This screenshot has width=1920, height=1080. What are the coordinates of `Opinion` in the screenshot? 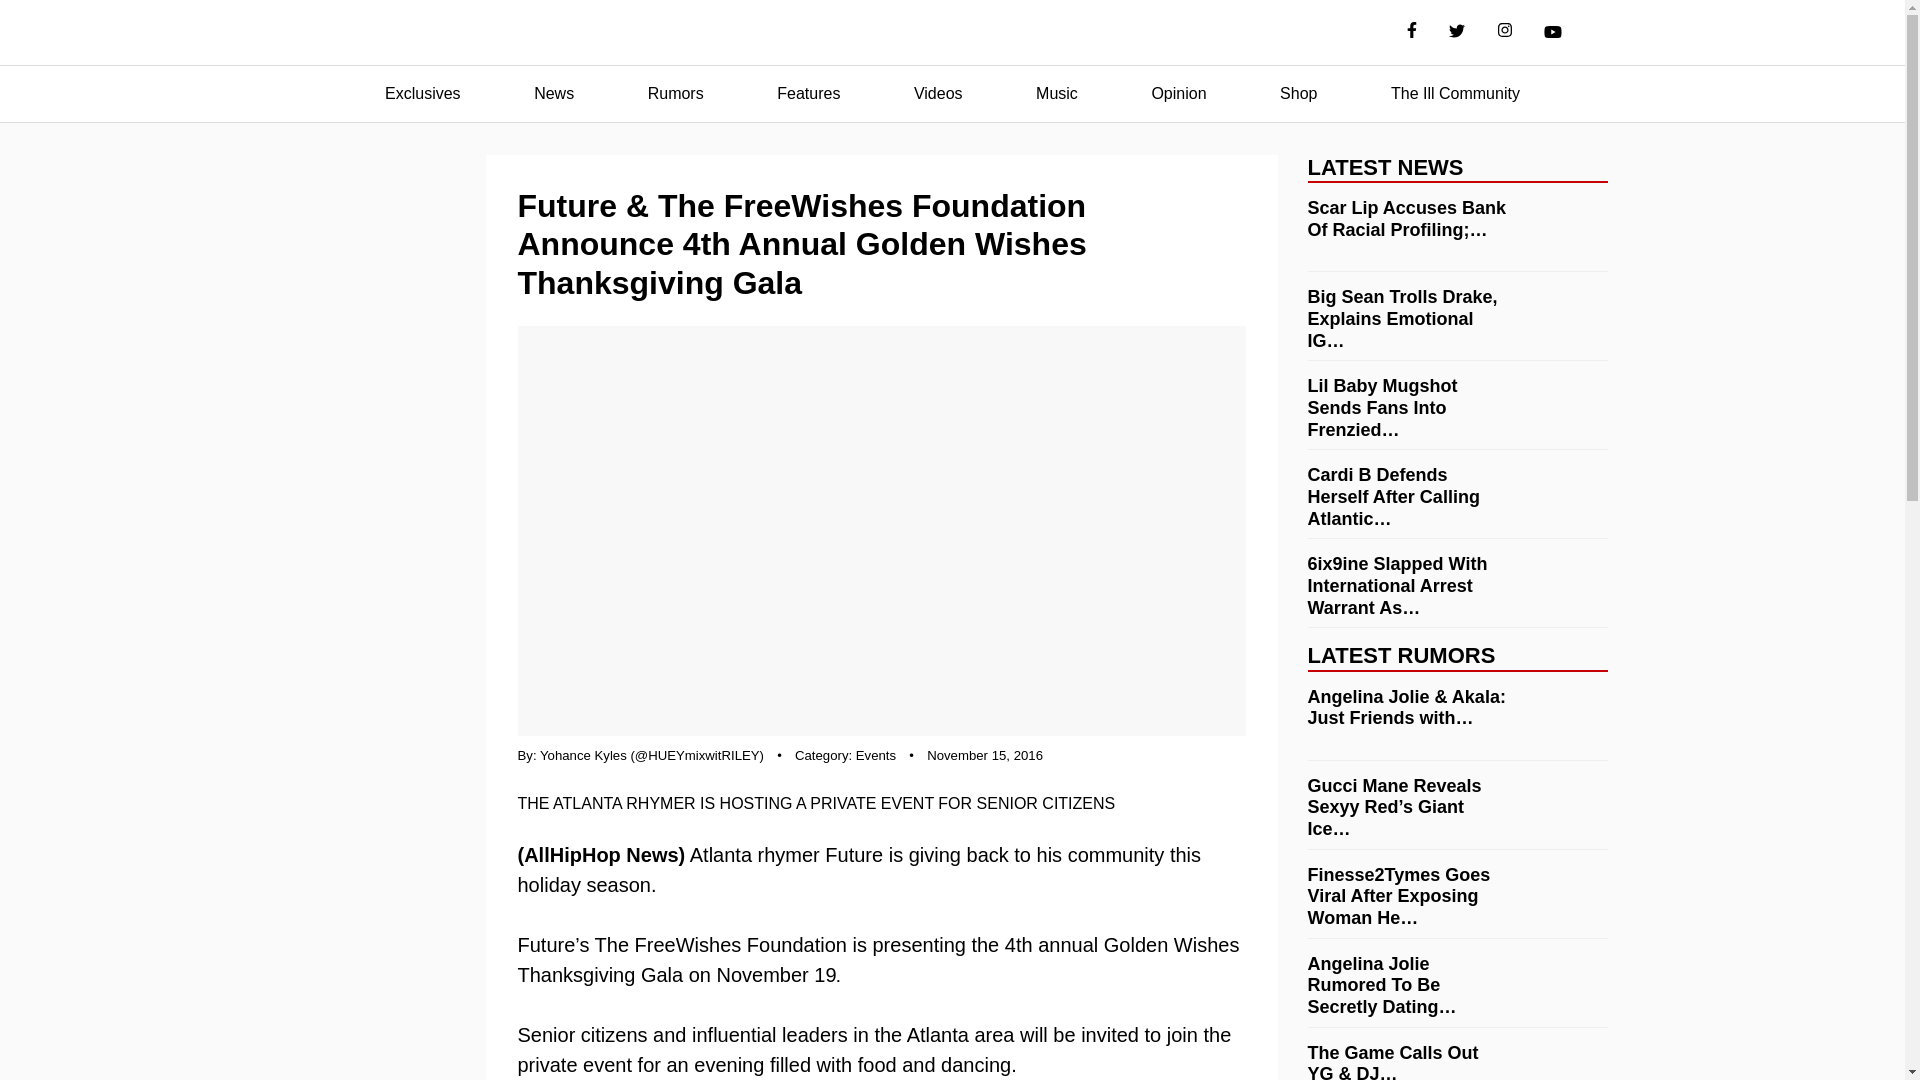 It's located at (1178, 94).